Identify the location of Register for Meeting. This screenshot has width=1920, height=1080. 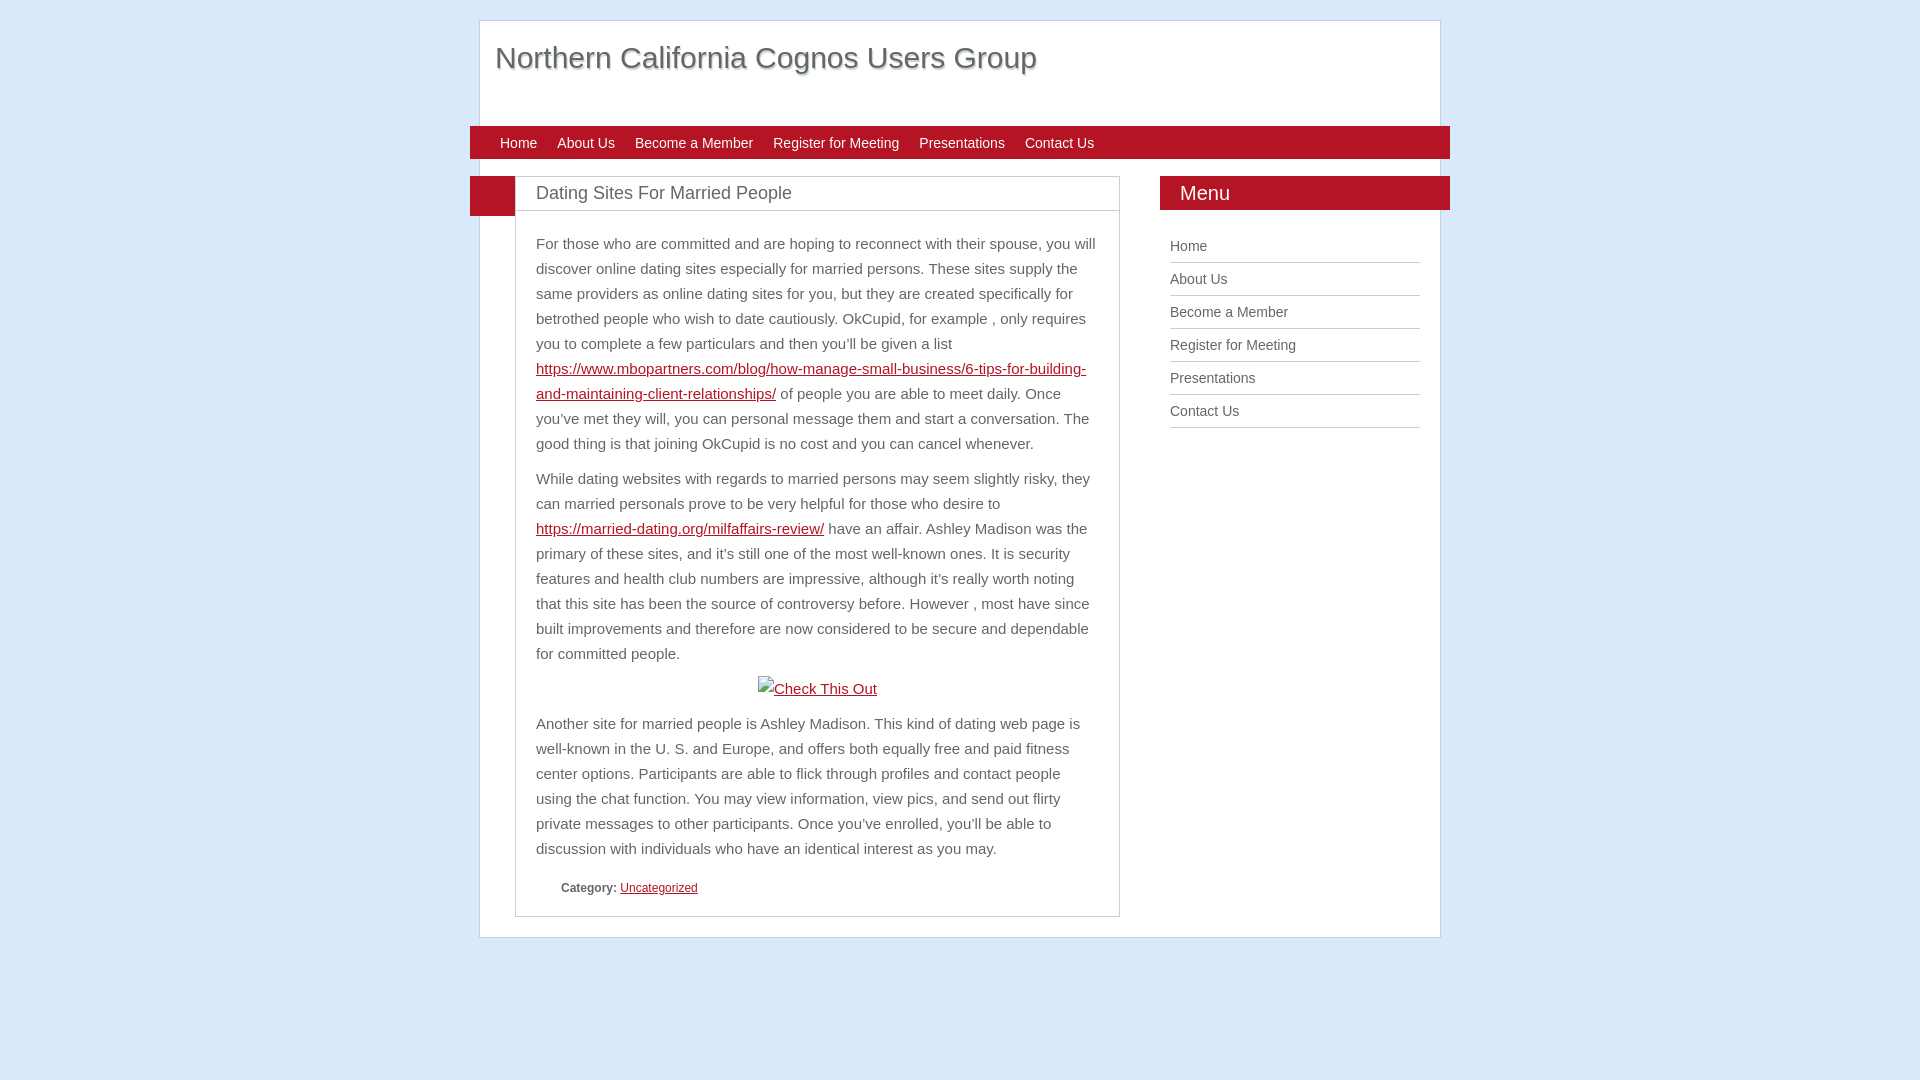
(1232, 344).